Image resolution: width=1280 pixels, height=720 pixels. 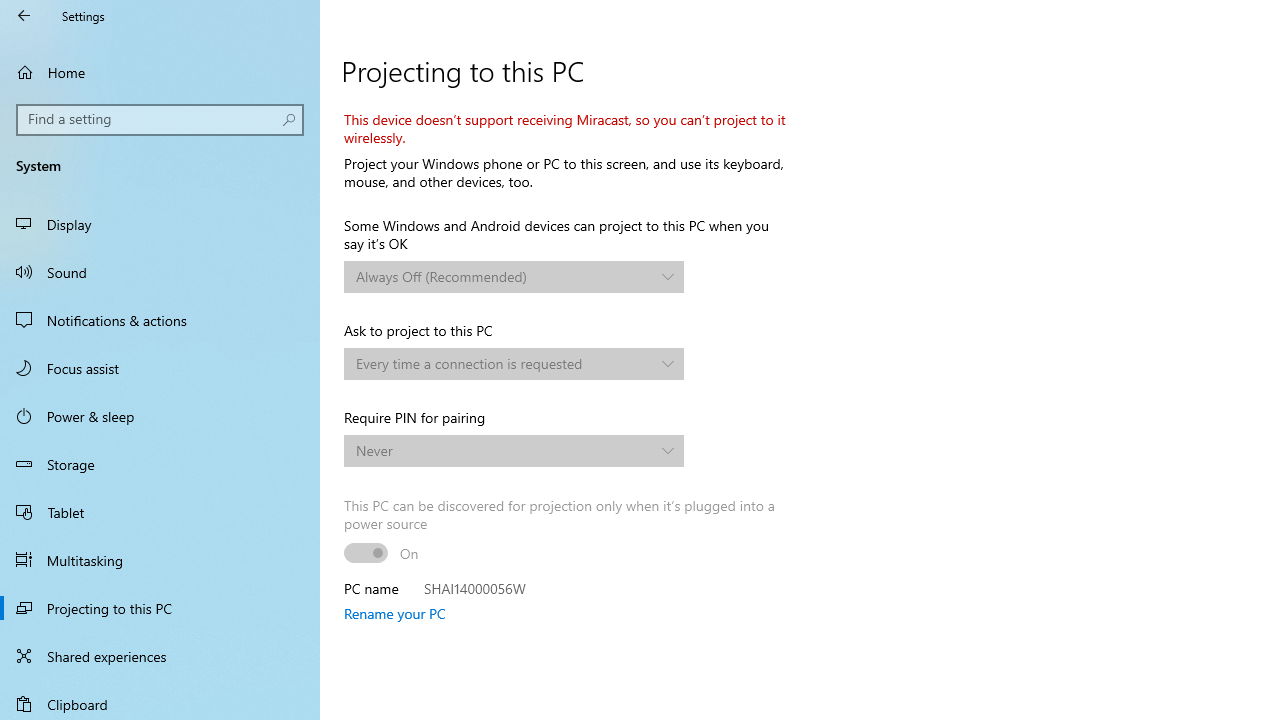 What do you see at coordinates (160, 72) in the screenshot?
I see `Home` at bounding box center [160, 72].